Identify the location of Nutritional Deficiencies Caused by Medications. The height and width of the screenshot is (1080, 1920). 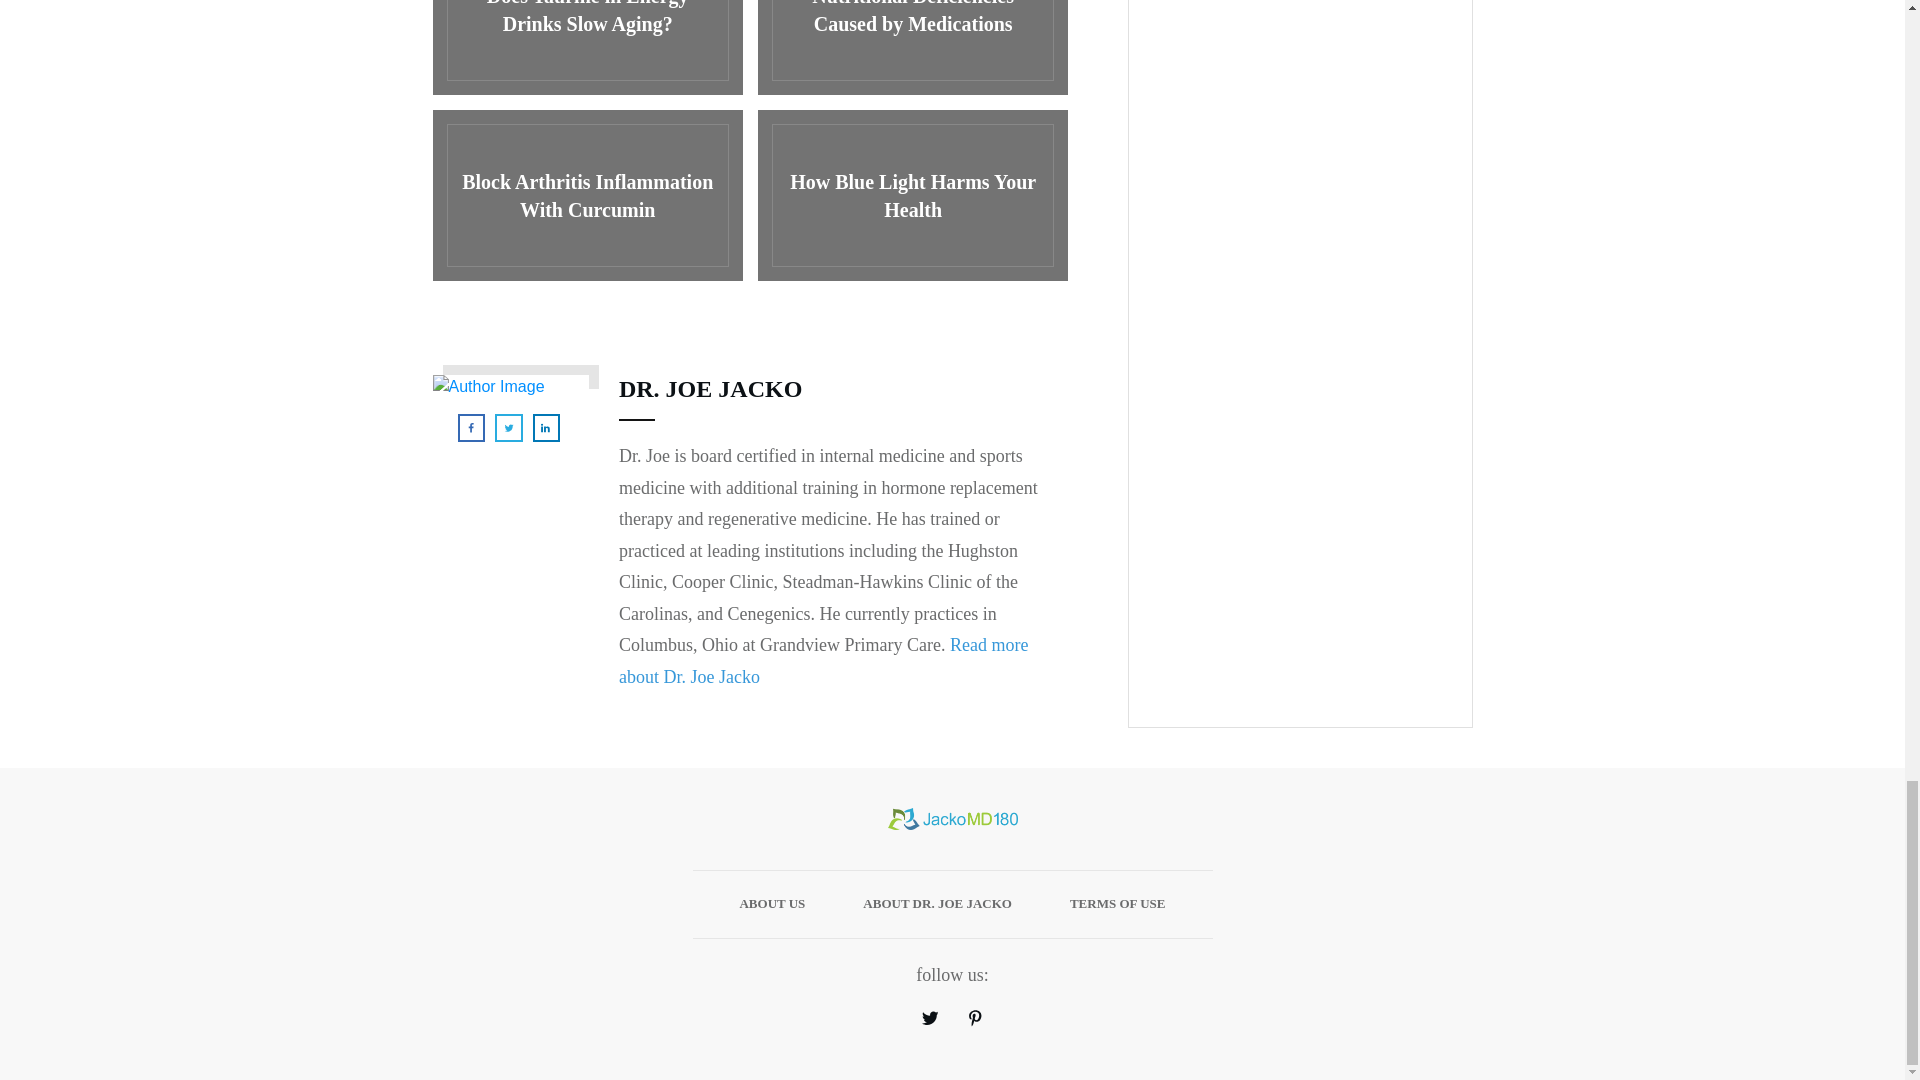
(912, 48).